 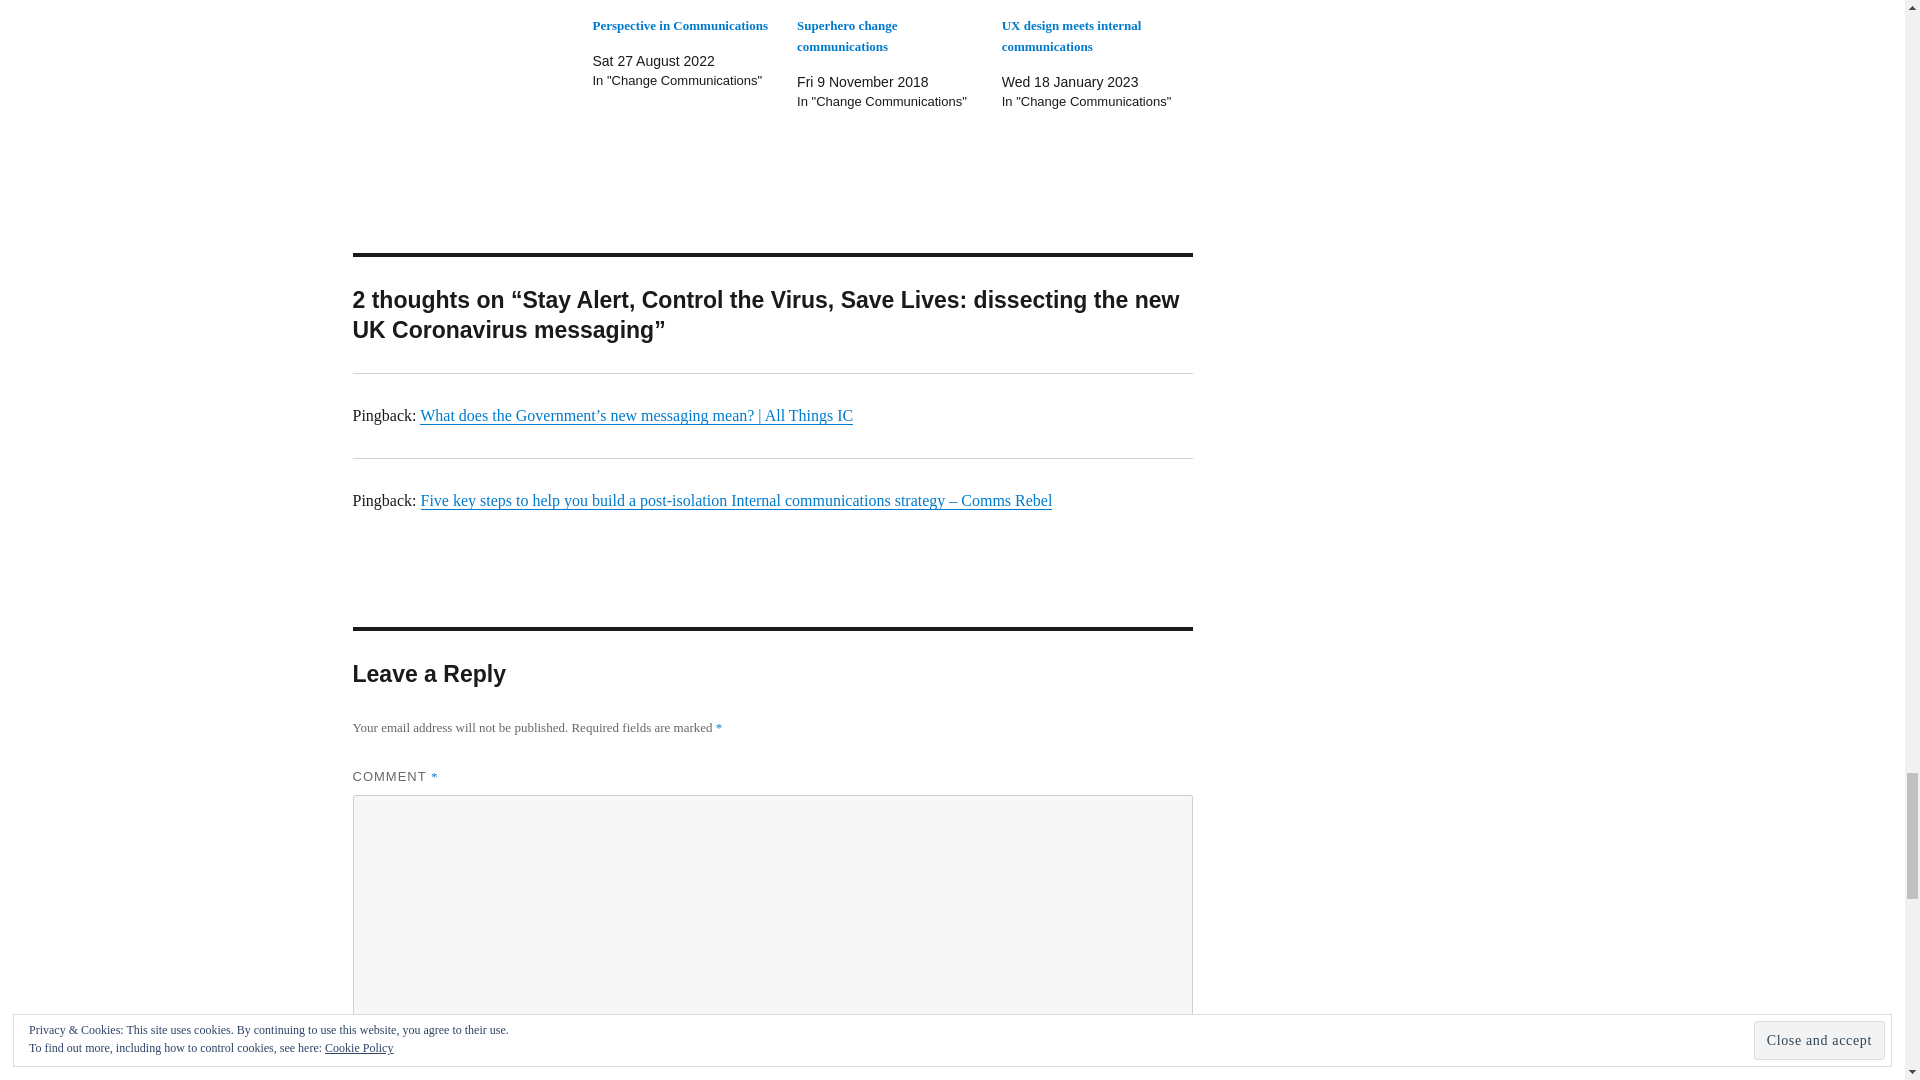 What do you see at coordinates (687, 1) in the screenshot?
I see `Perspective in Communications` at bounding box center [687, 1].